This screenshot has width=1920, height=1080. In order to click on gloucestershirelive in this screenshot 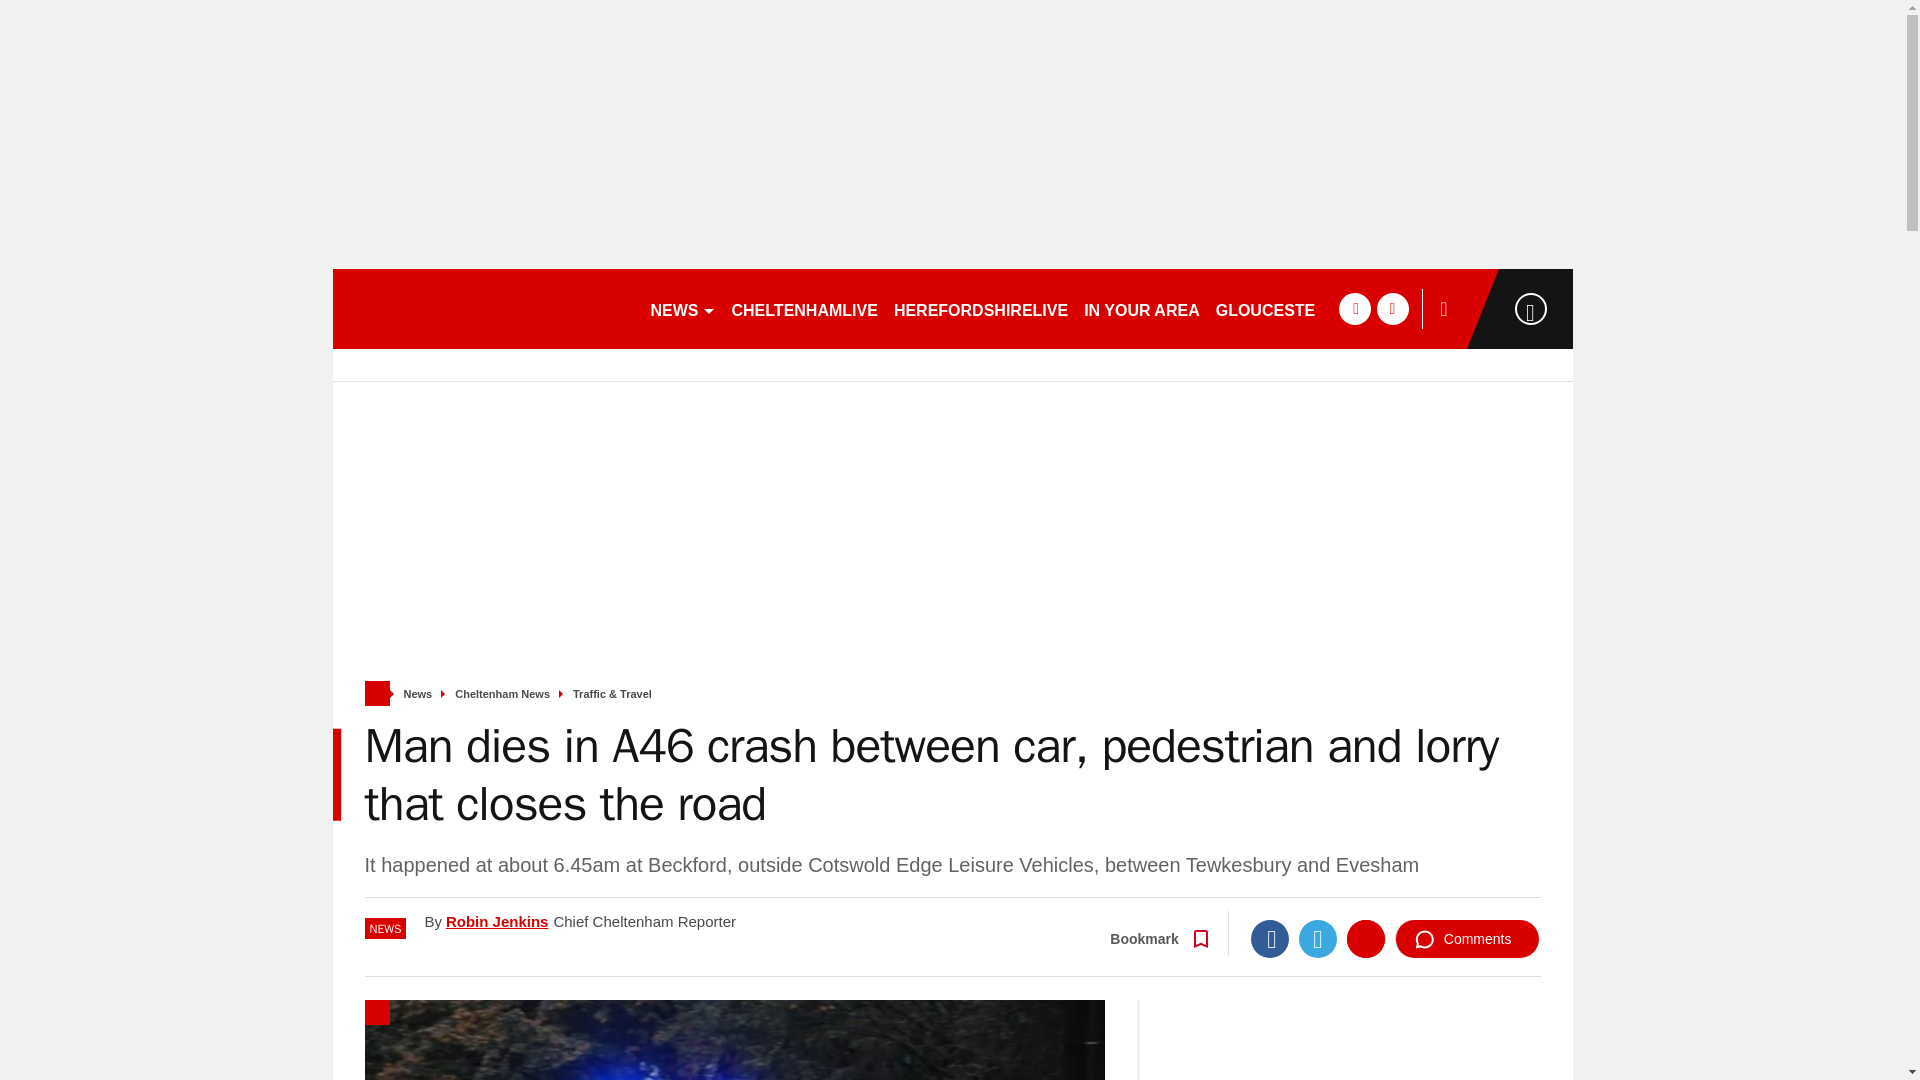, I will do `click(482, 308)`.